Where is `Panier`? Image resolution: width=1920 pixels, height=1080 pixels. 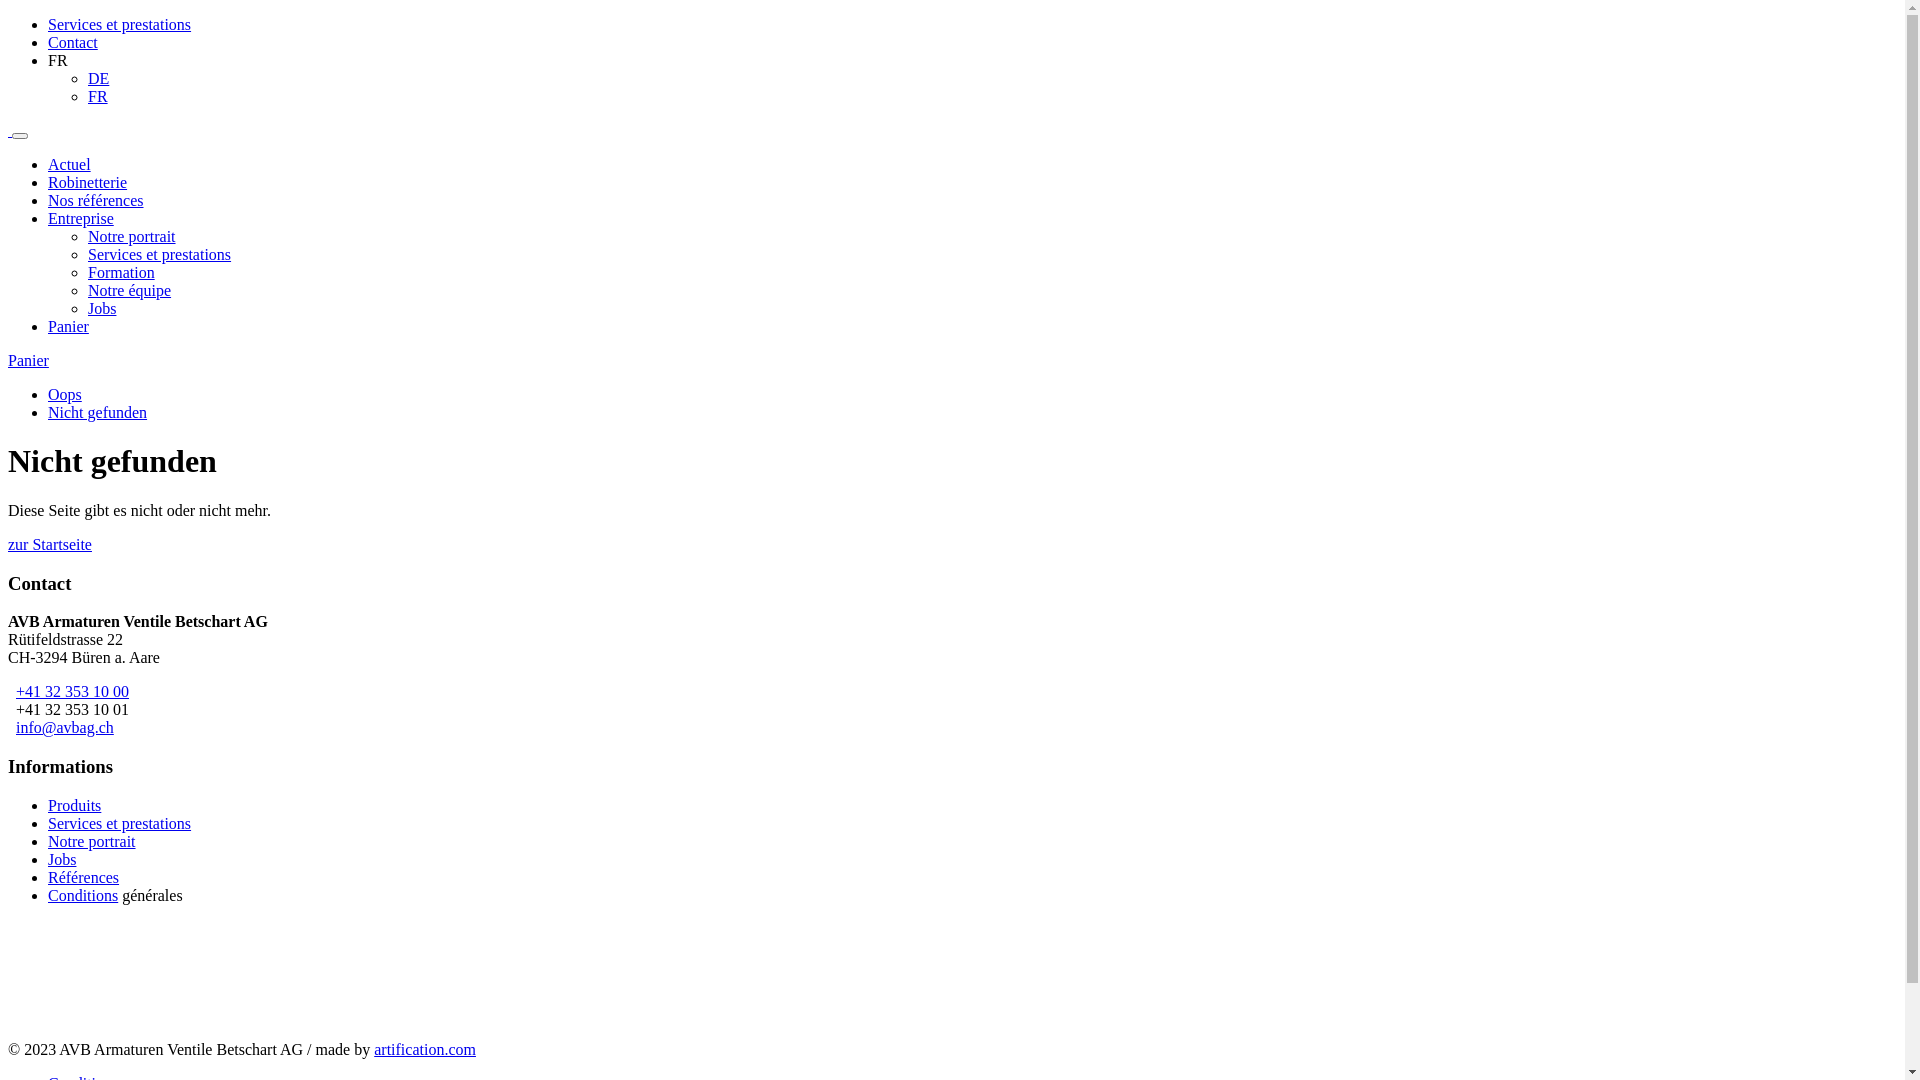
Panier is located at coordinates (68, 326).